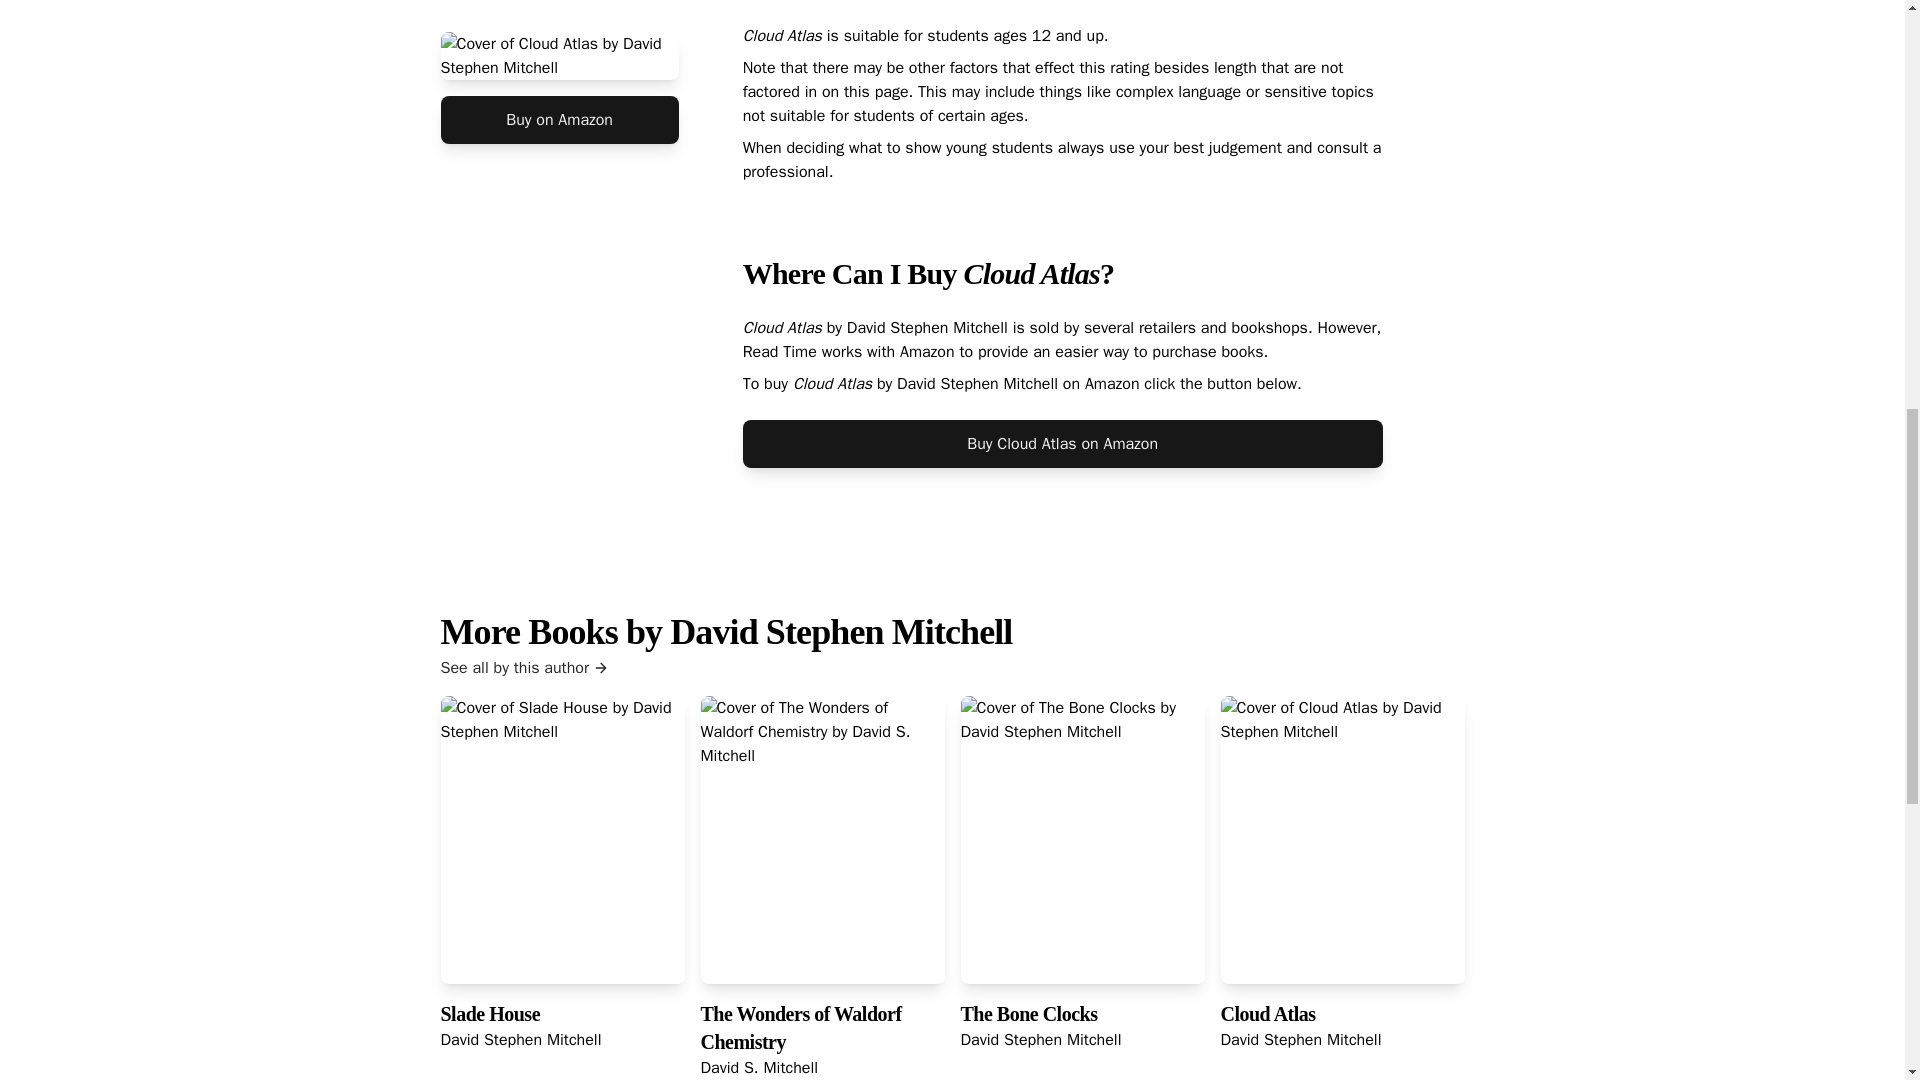 The height and width of the screenshot is (1080, 1920). Describe the element at coordinates (489, 1014) in the screenshot. I see `Slade House` at that location.